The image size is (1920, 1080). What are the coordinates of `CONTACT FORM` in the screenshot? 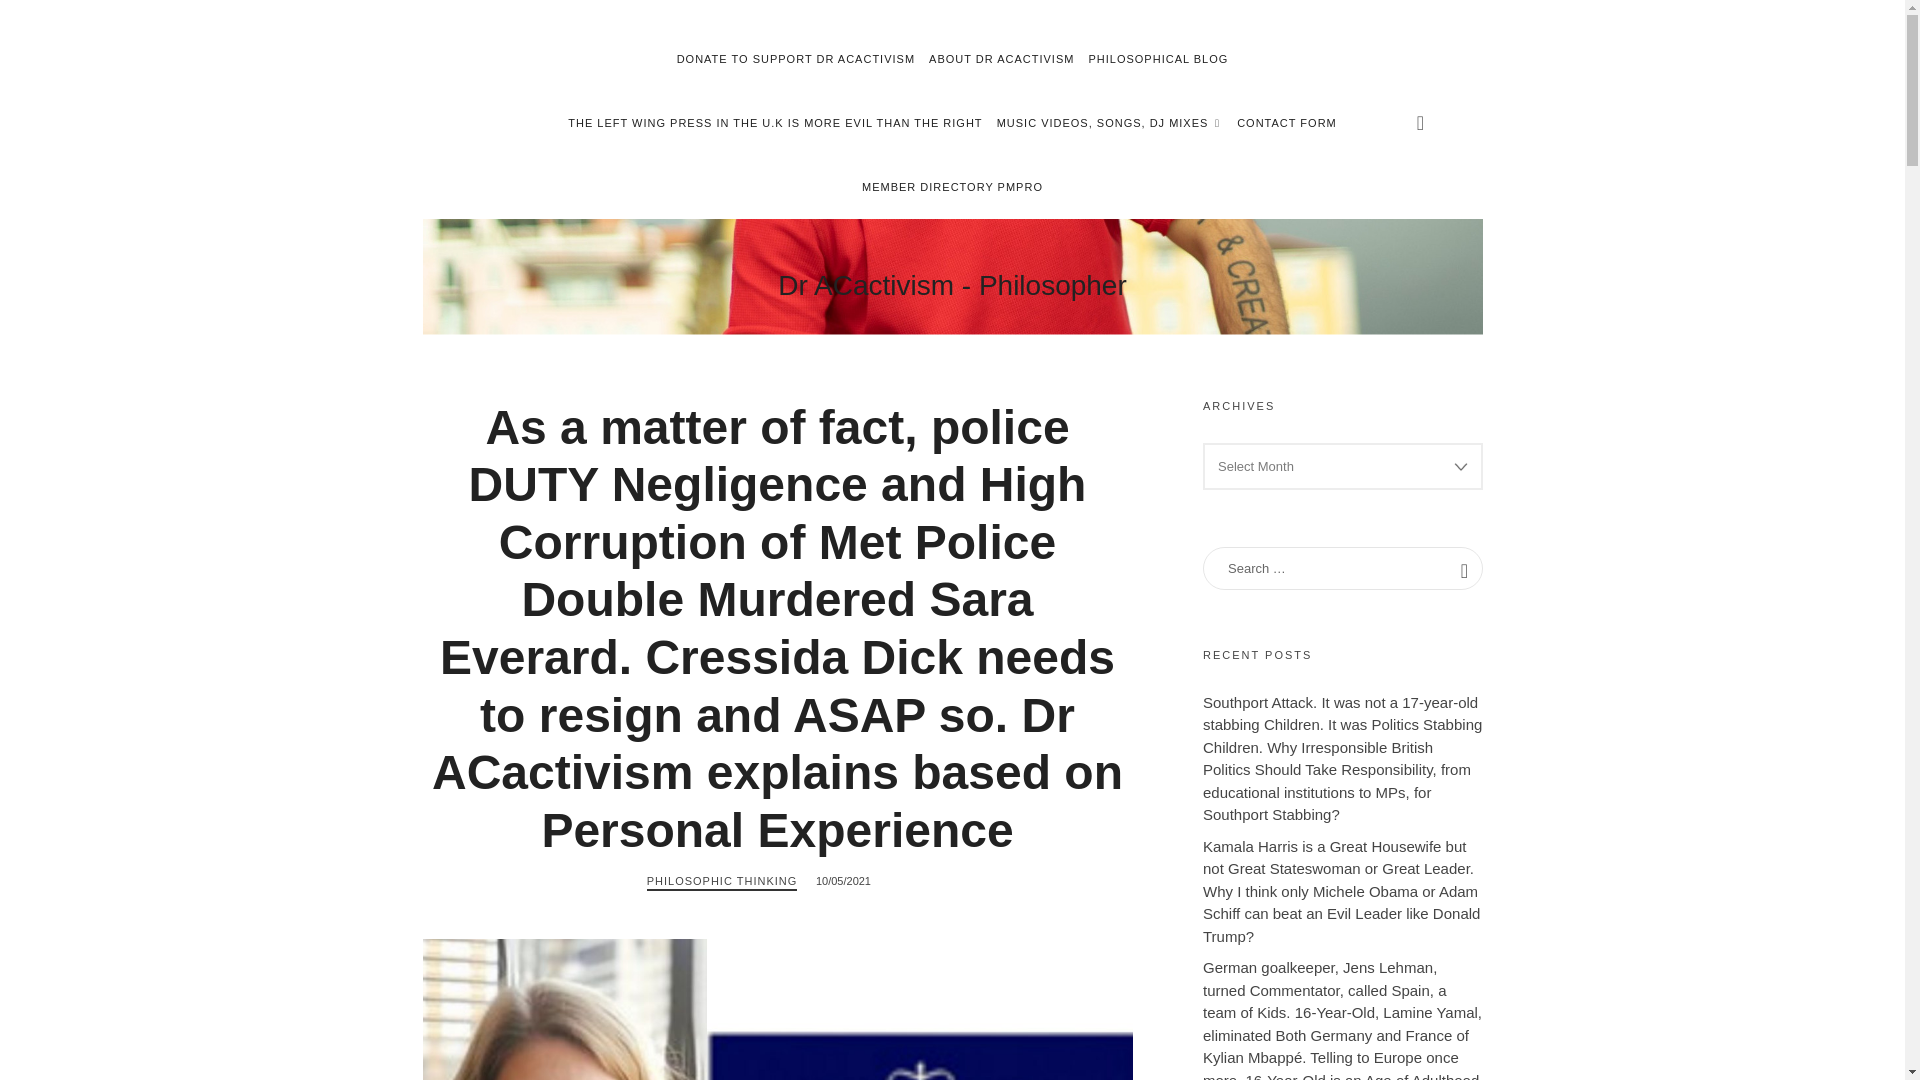 It's located at (1286, 122).